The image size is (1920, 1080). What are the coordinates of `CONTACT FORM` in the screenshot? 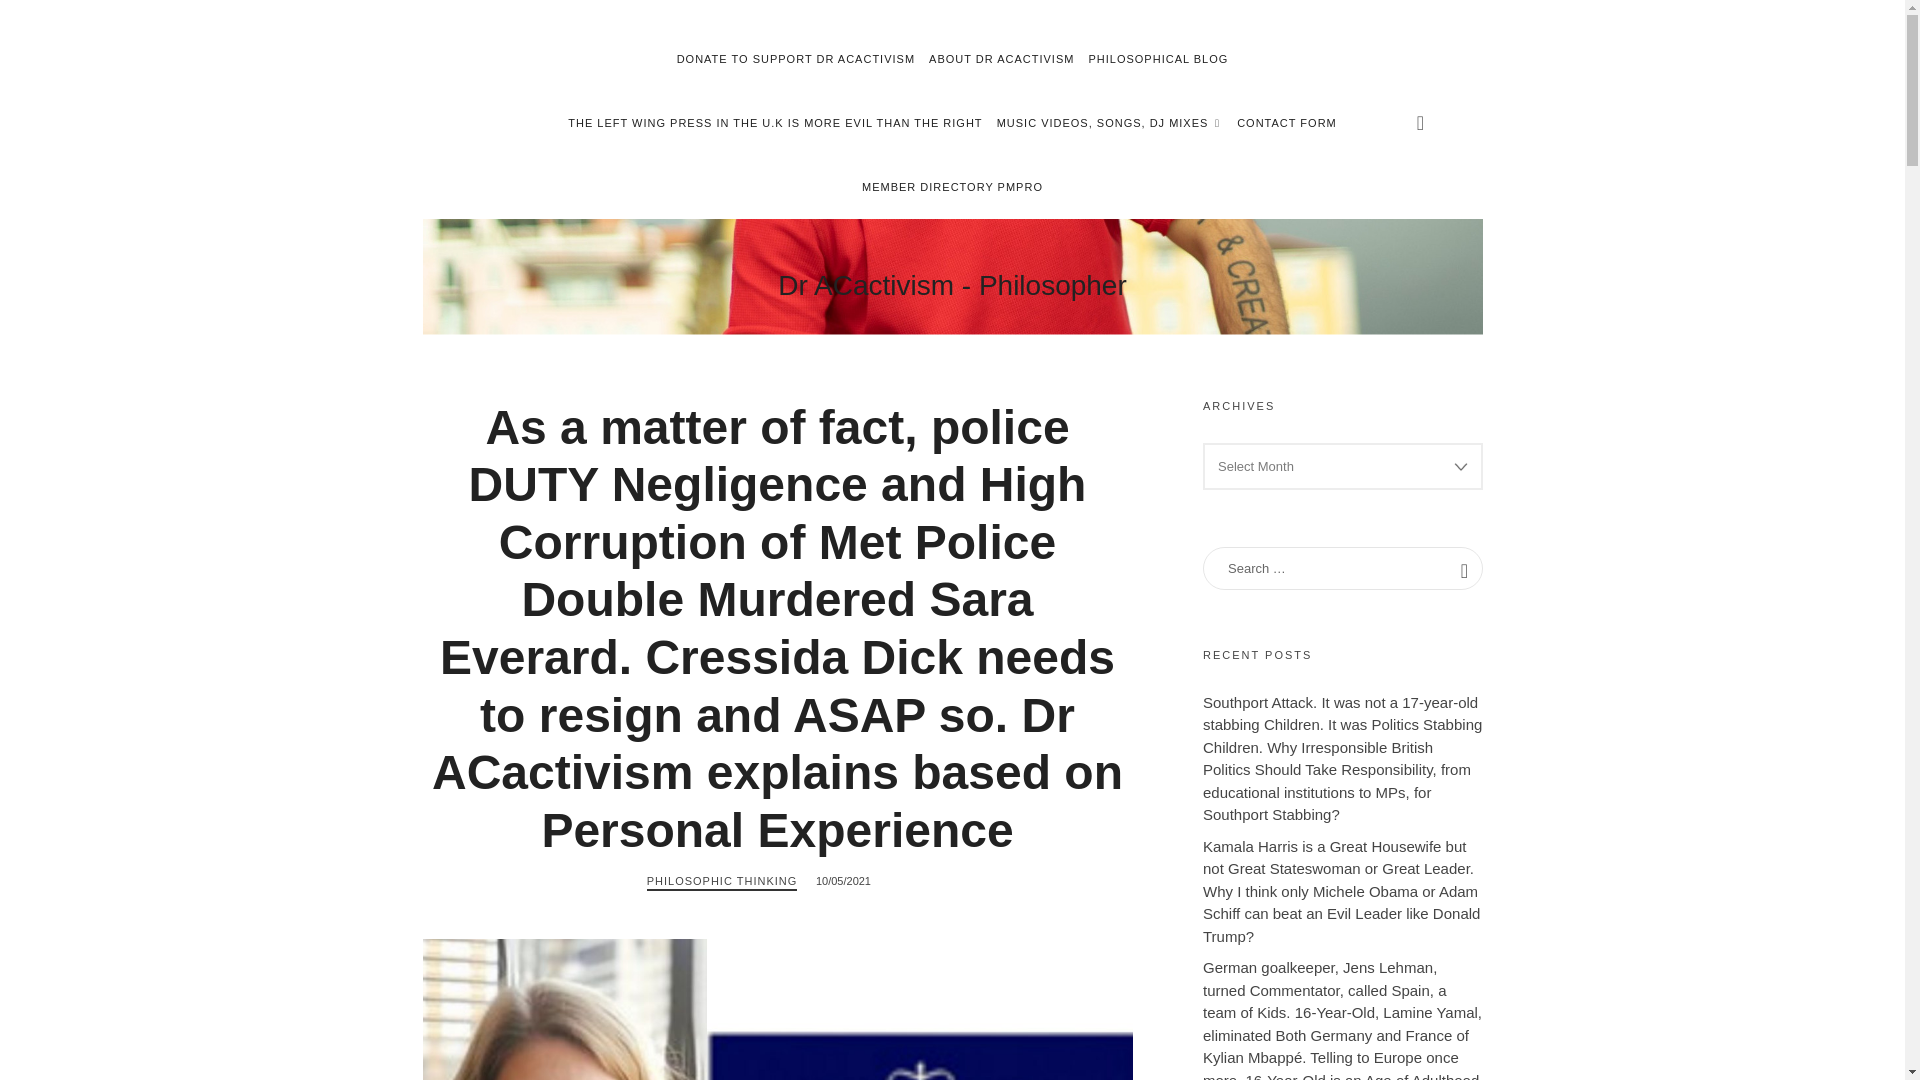 It's located at (1286, 122).